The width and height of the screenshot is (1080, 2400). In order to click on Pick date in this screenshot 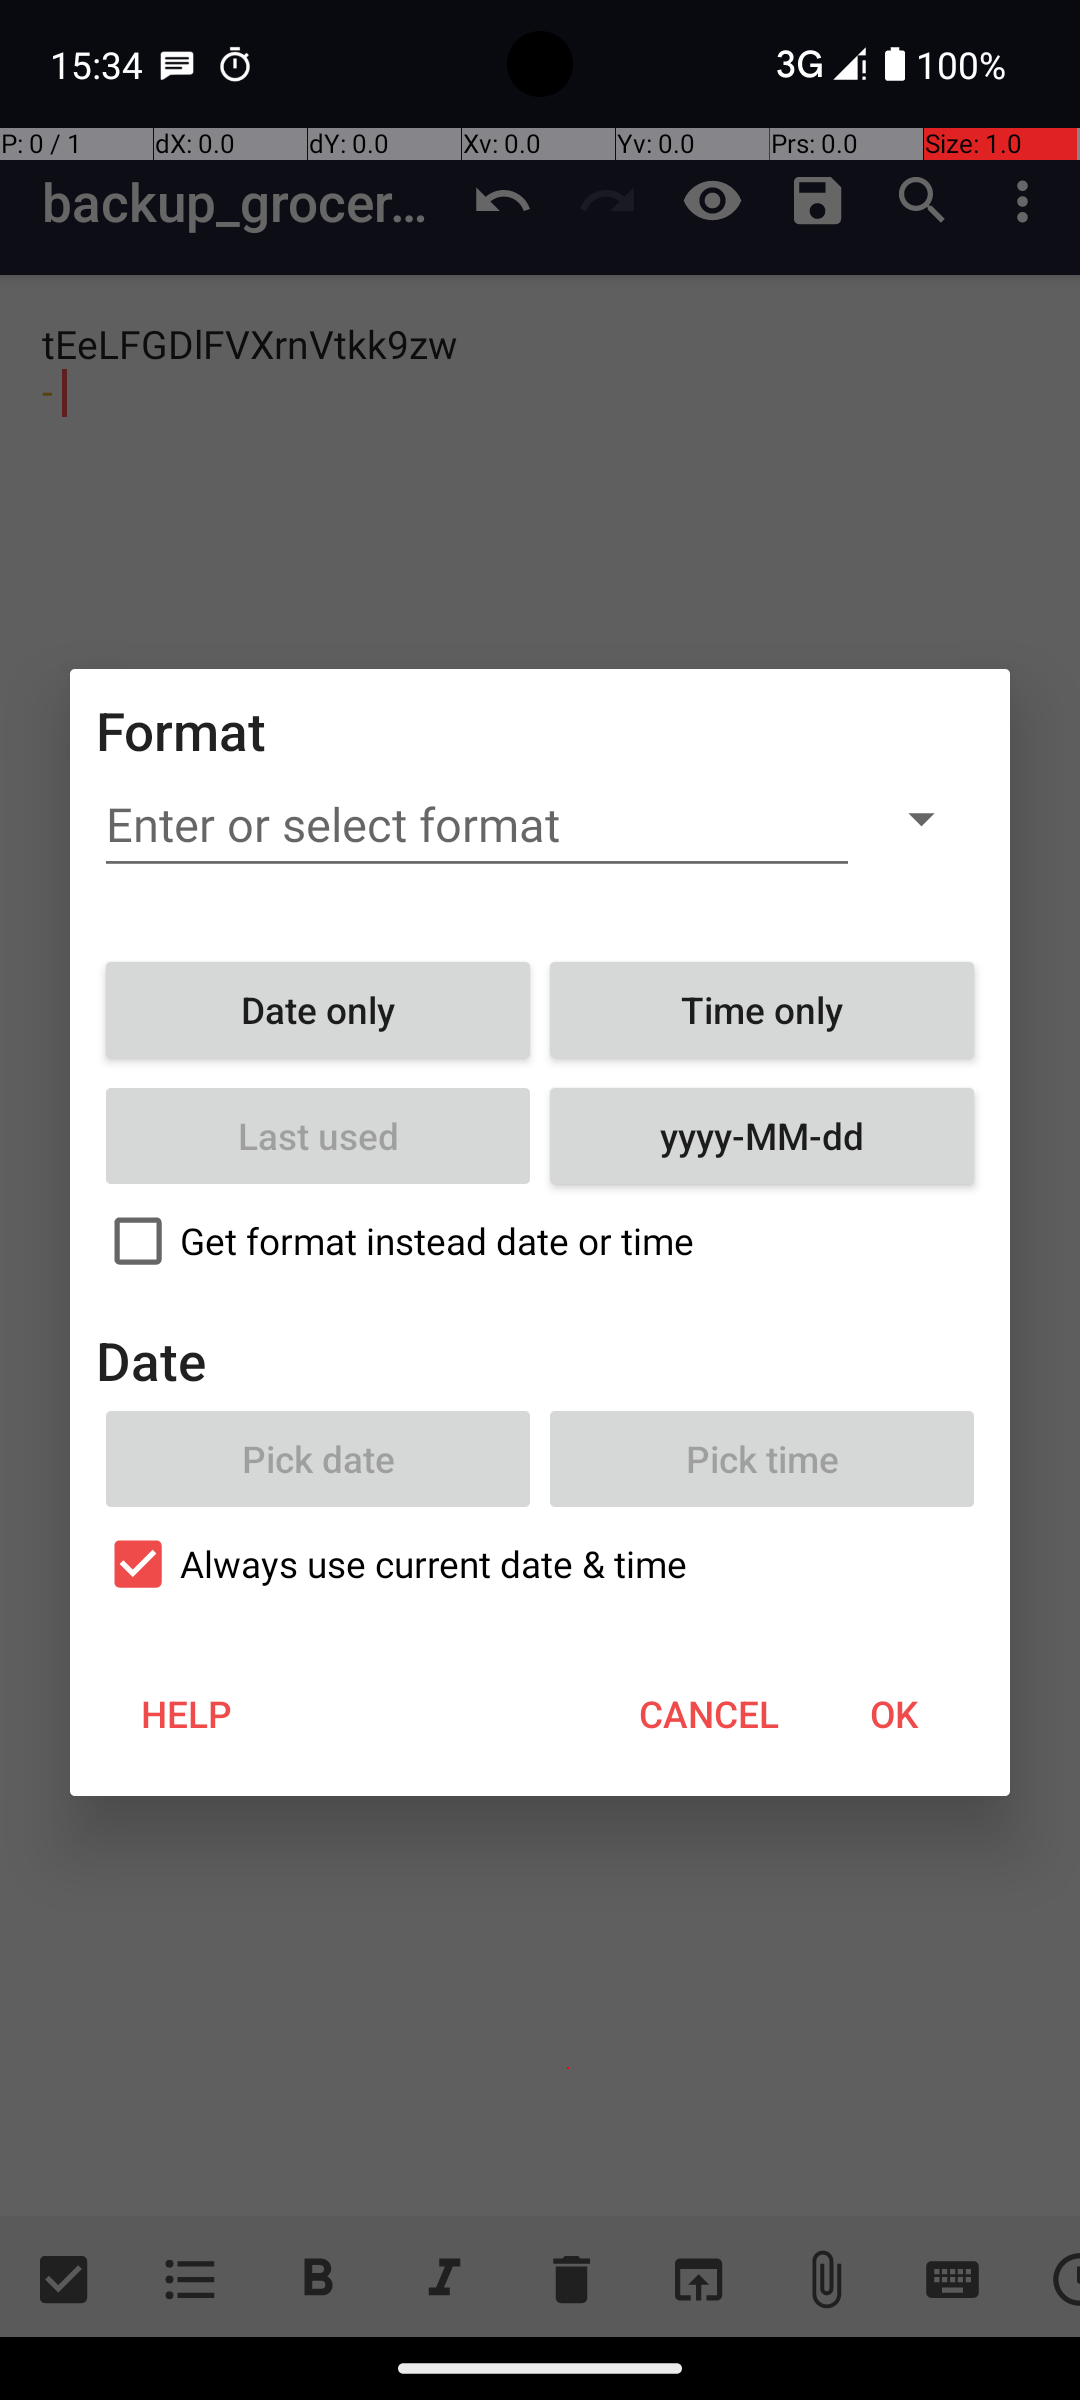, I will do `click(318, 1459)`.